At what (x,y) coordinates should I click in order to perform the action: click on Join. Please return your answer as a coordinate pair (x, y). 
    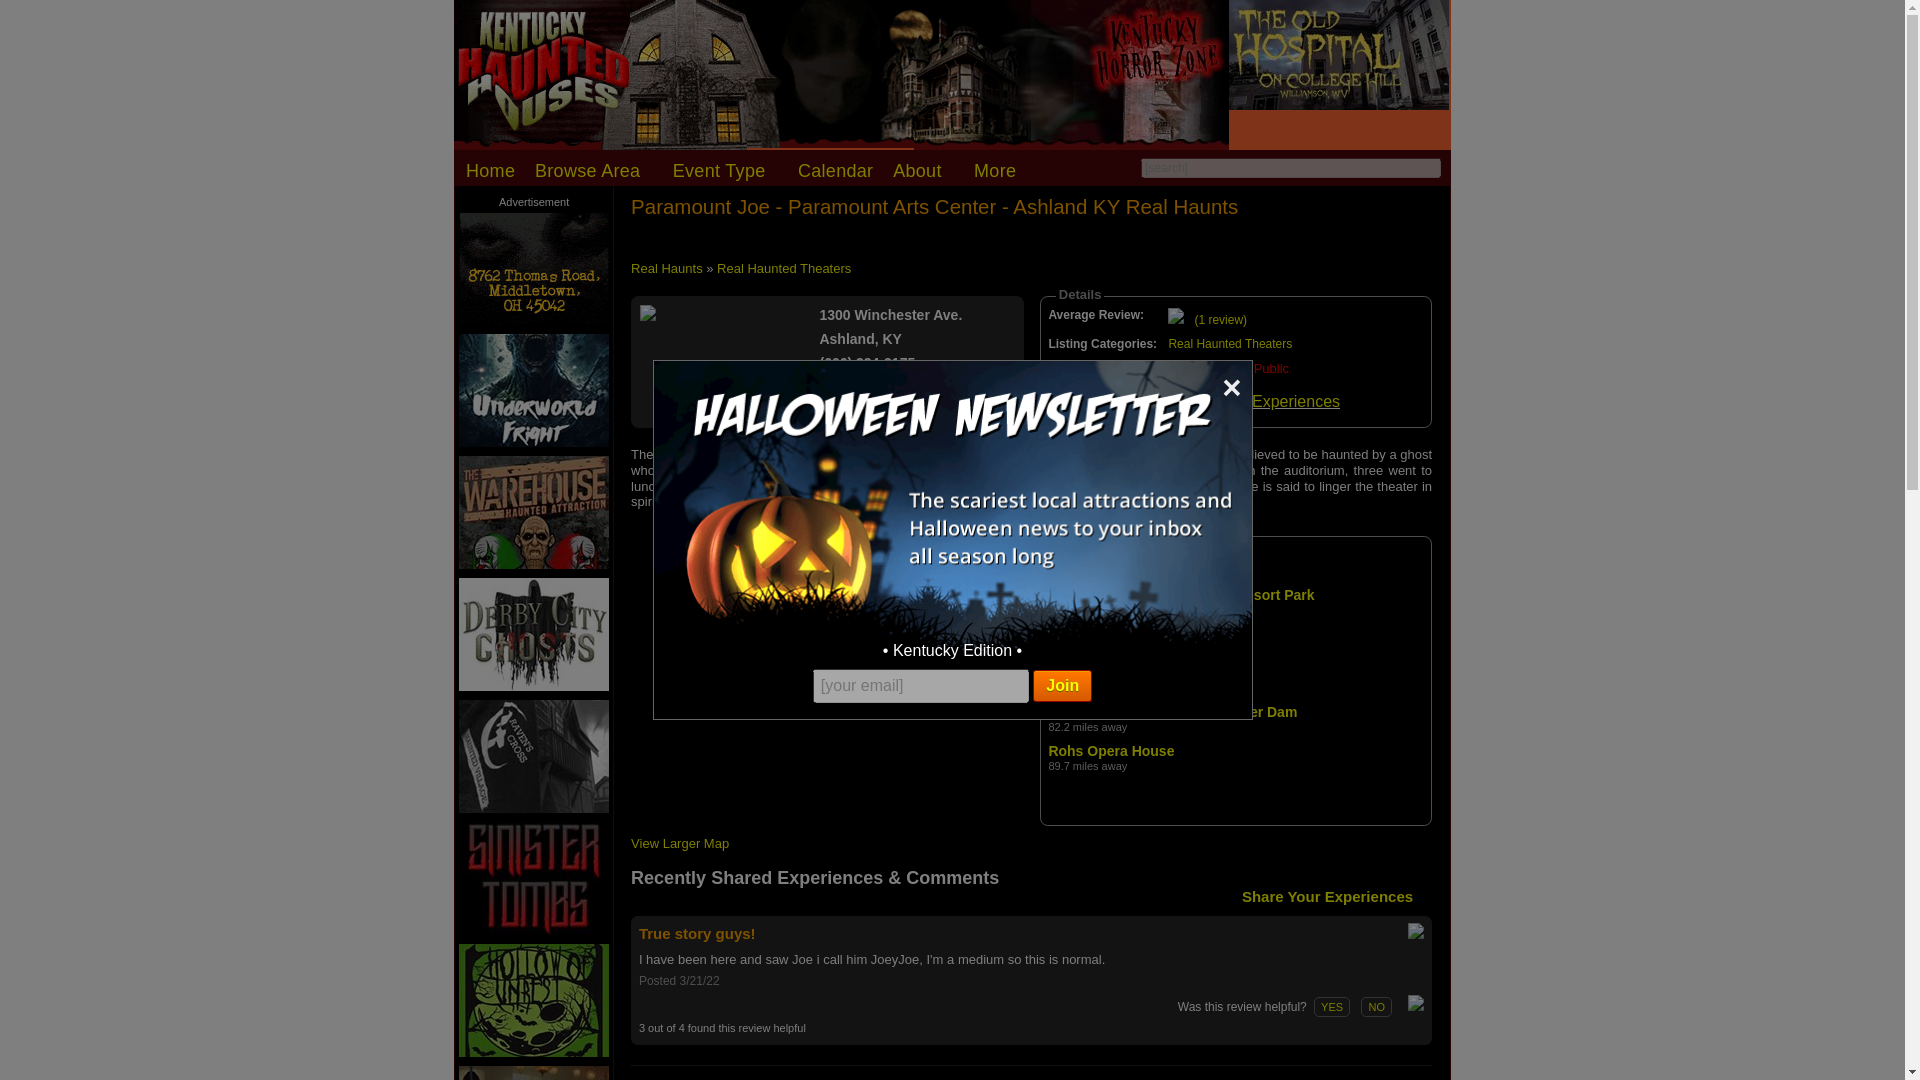
    Looking at the image, I should click on (1062, 686).